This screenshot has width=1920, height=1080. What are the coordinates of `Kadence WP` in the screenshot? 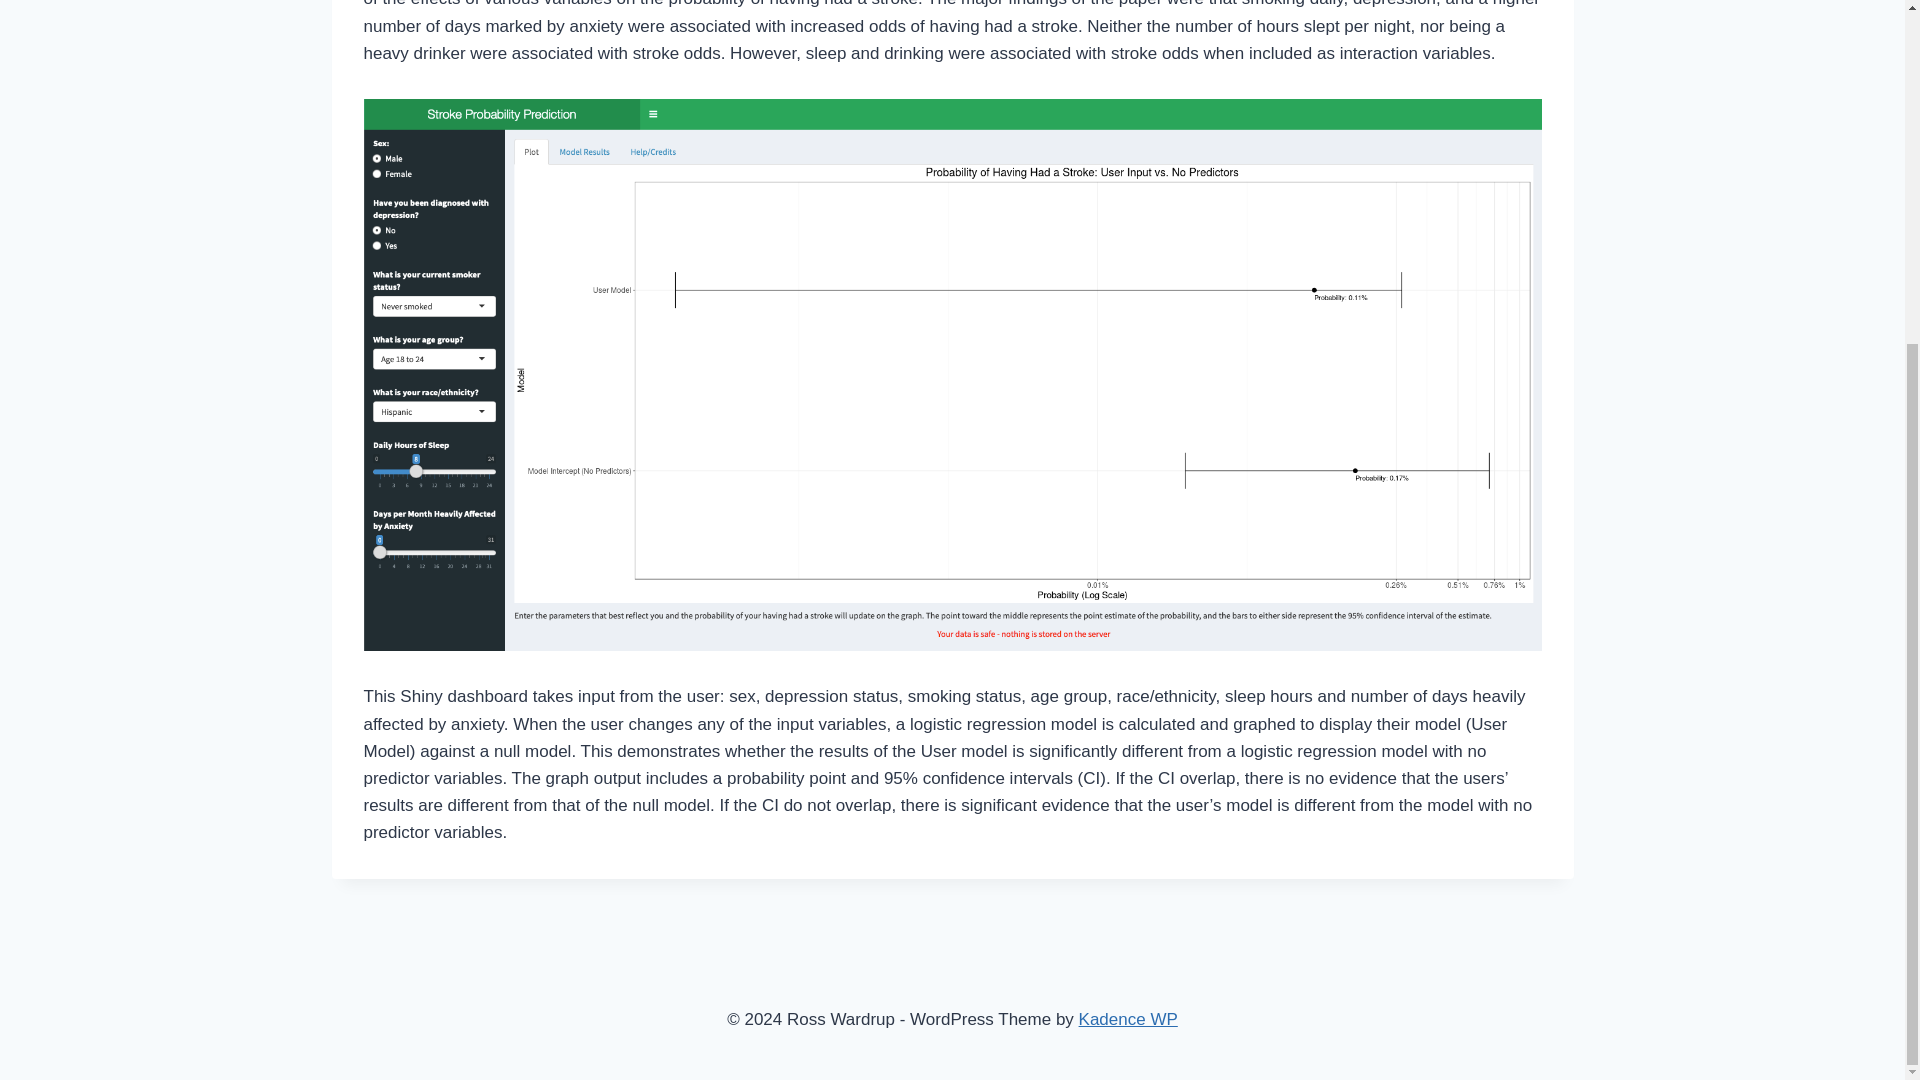 It's located at (1128, 1019).